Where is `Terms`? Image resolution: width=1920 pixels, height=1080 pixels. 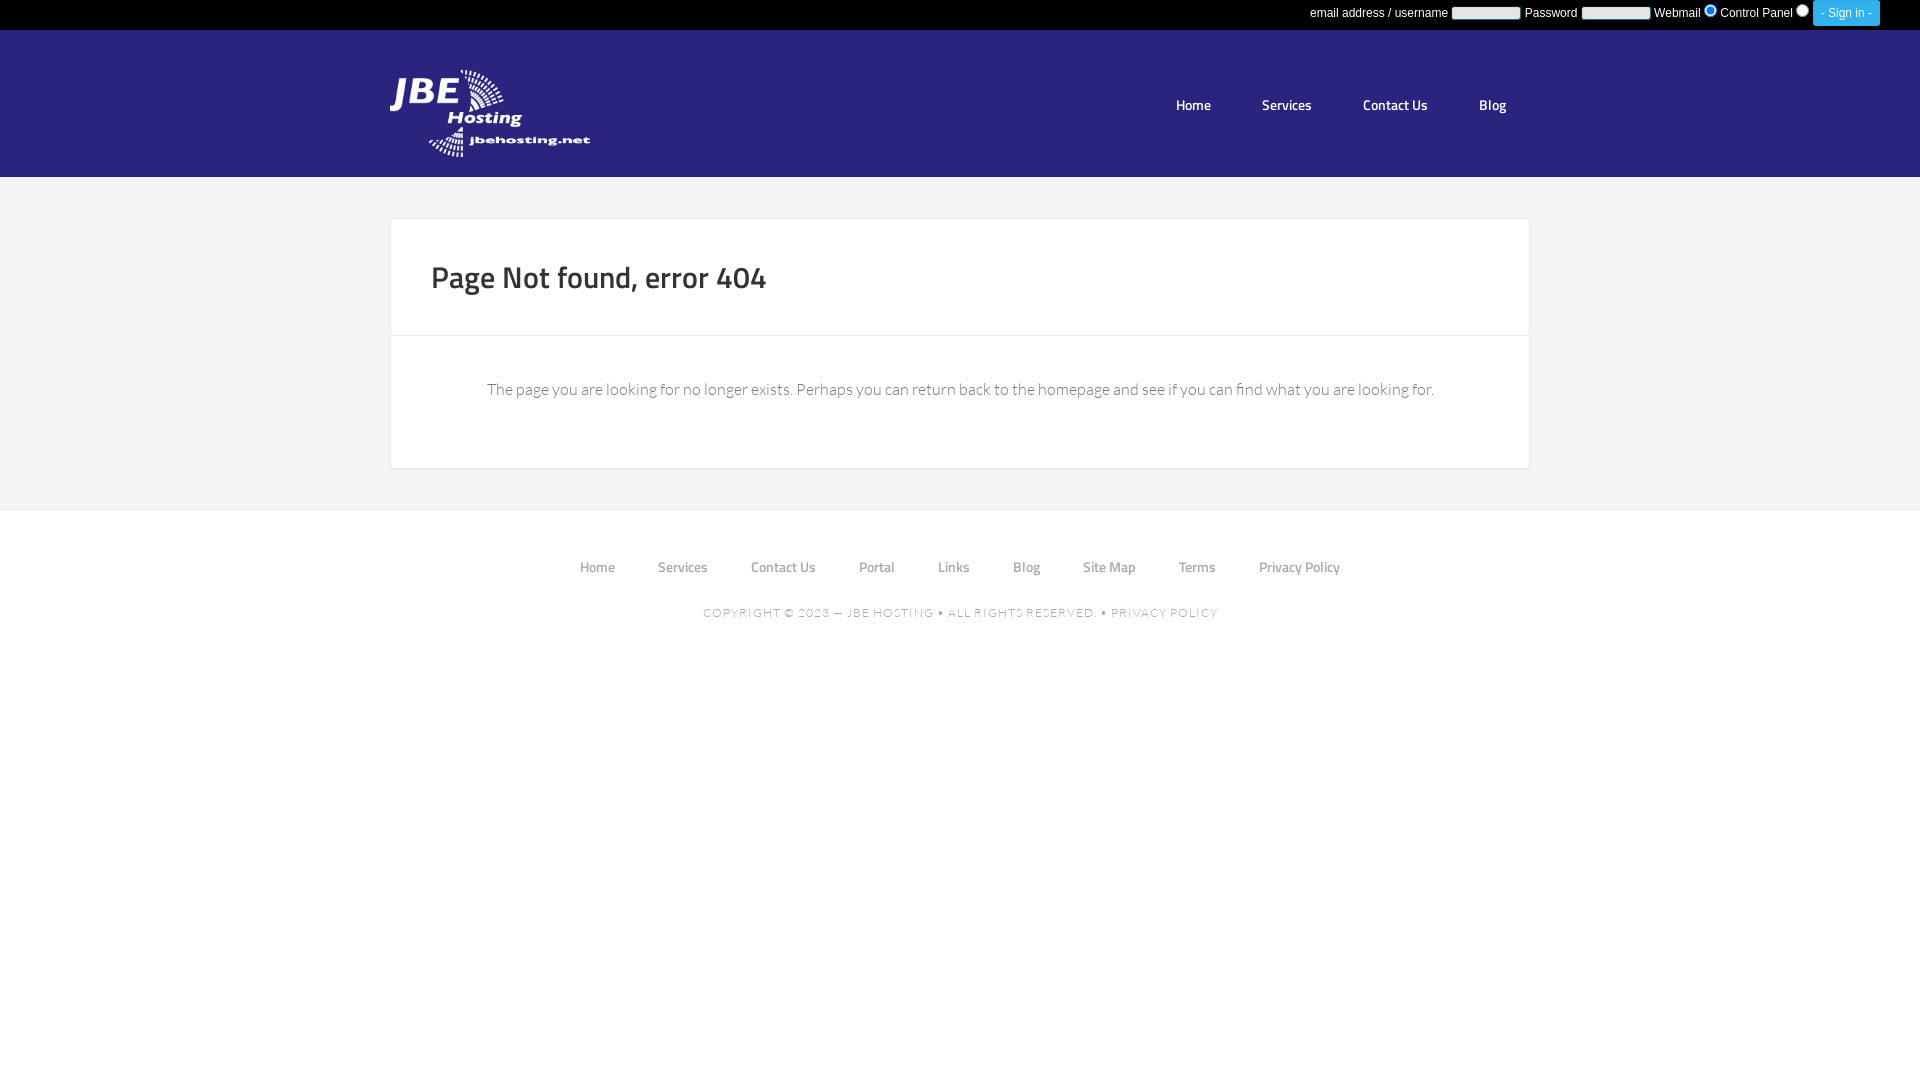 Terms is located at coordinates (1198, 566).